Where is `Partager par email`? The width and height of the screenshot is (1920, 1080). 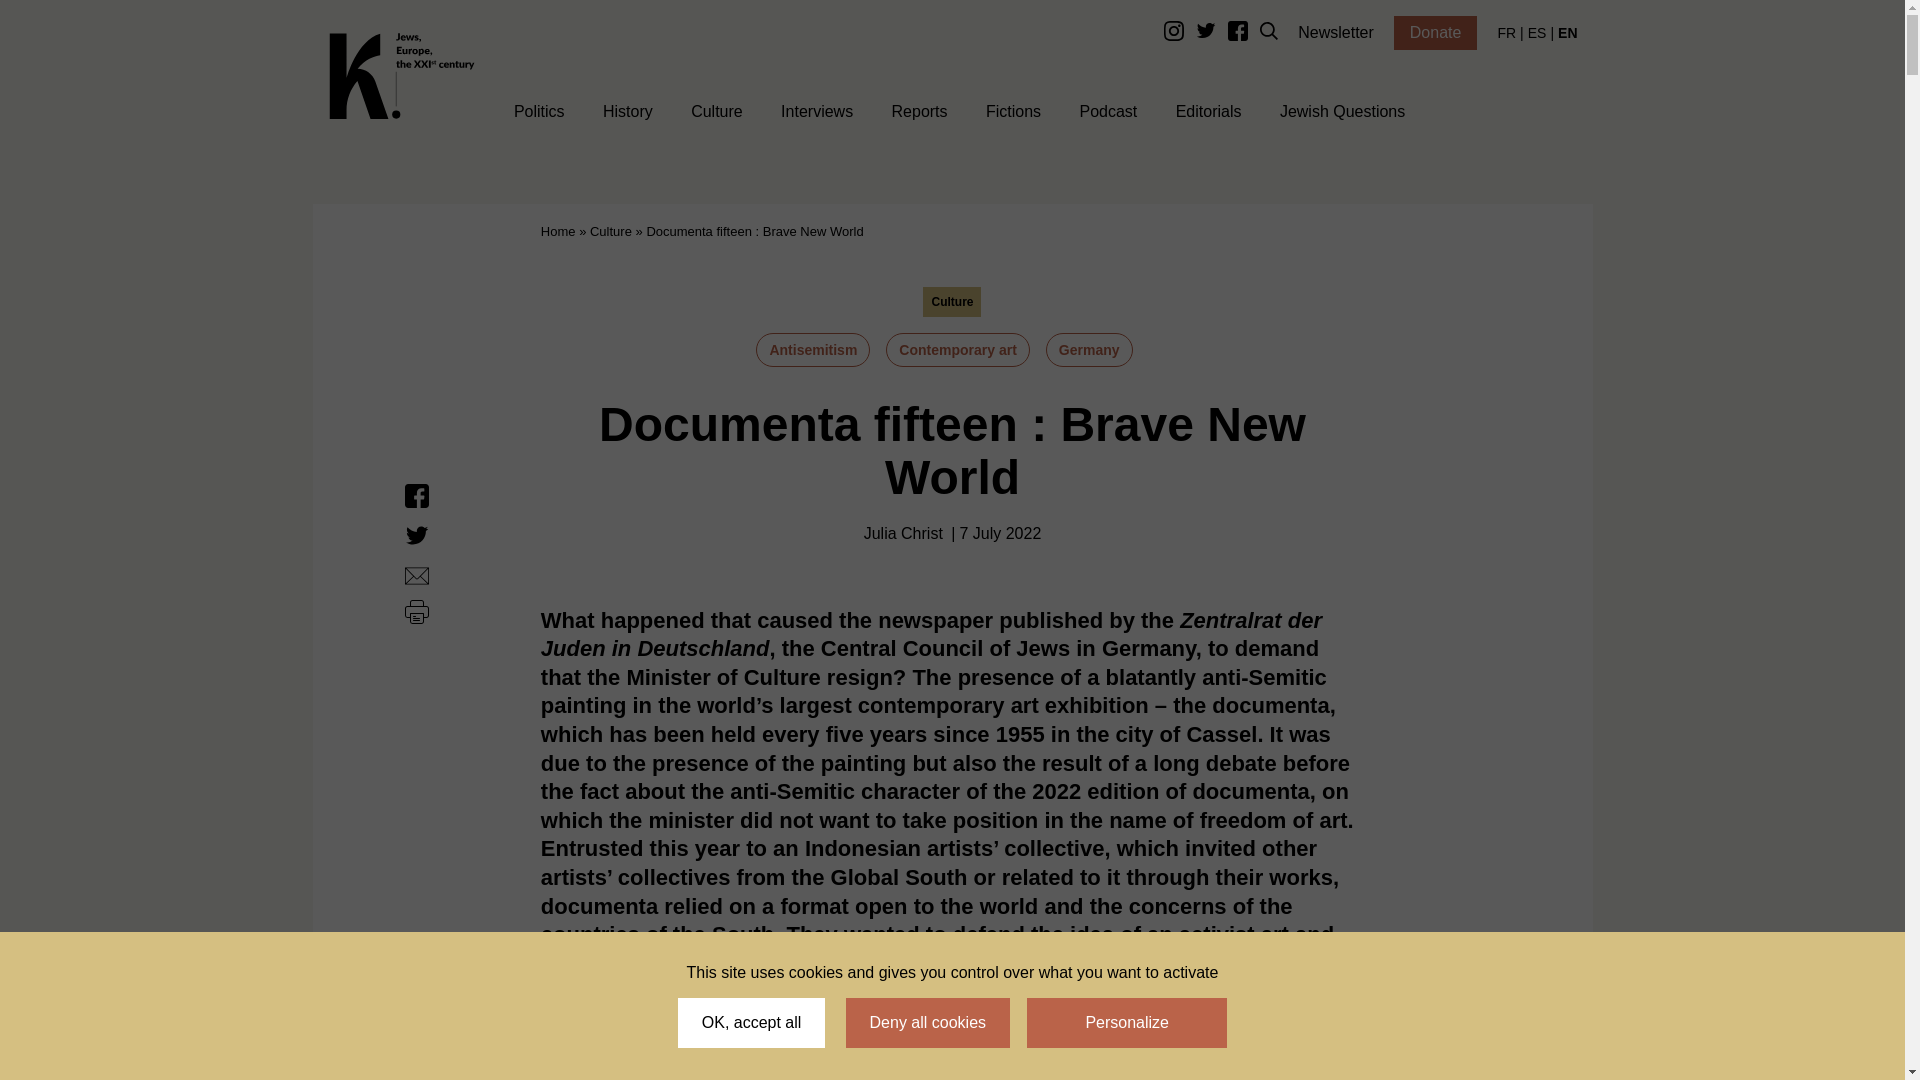 Partager par email is located at coordinates (416, 576).